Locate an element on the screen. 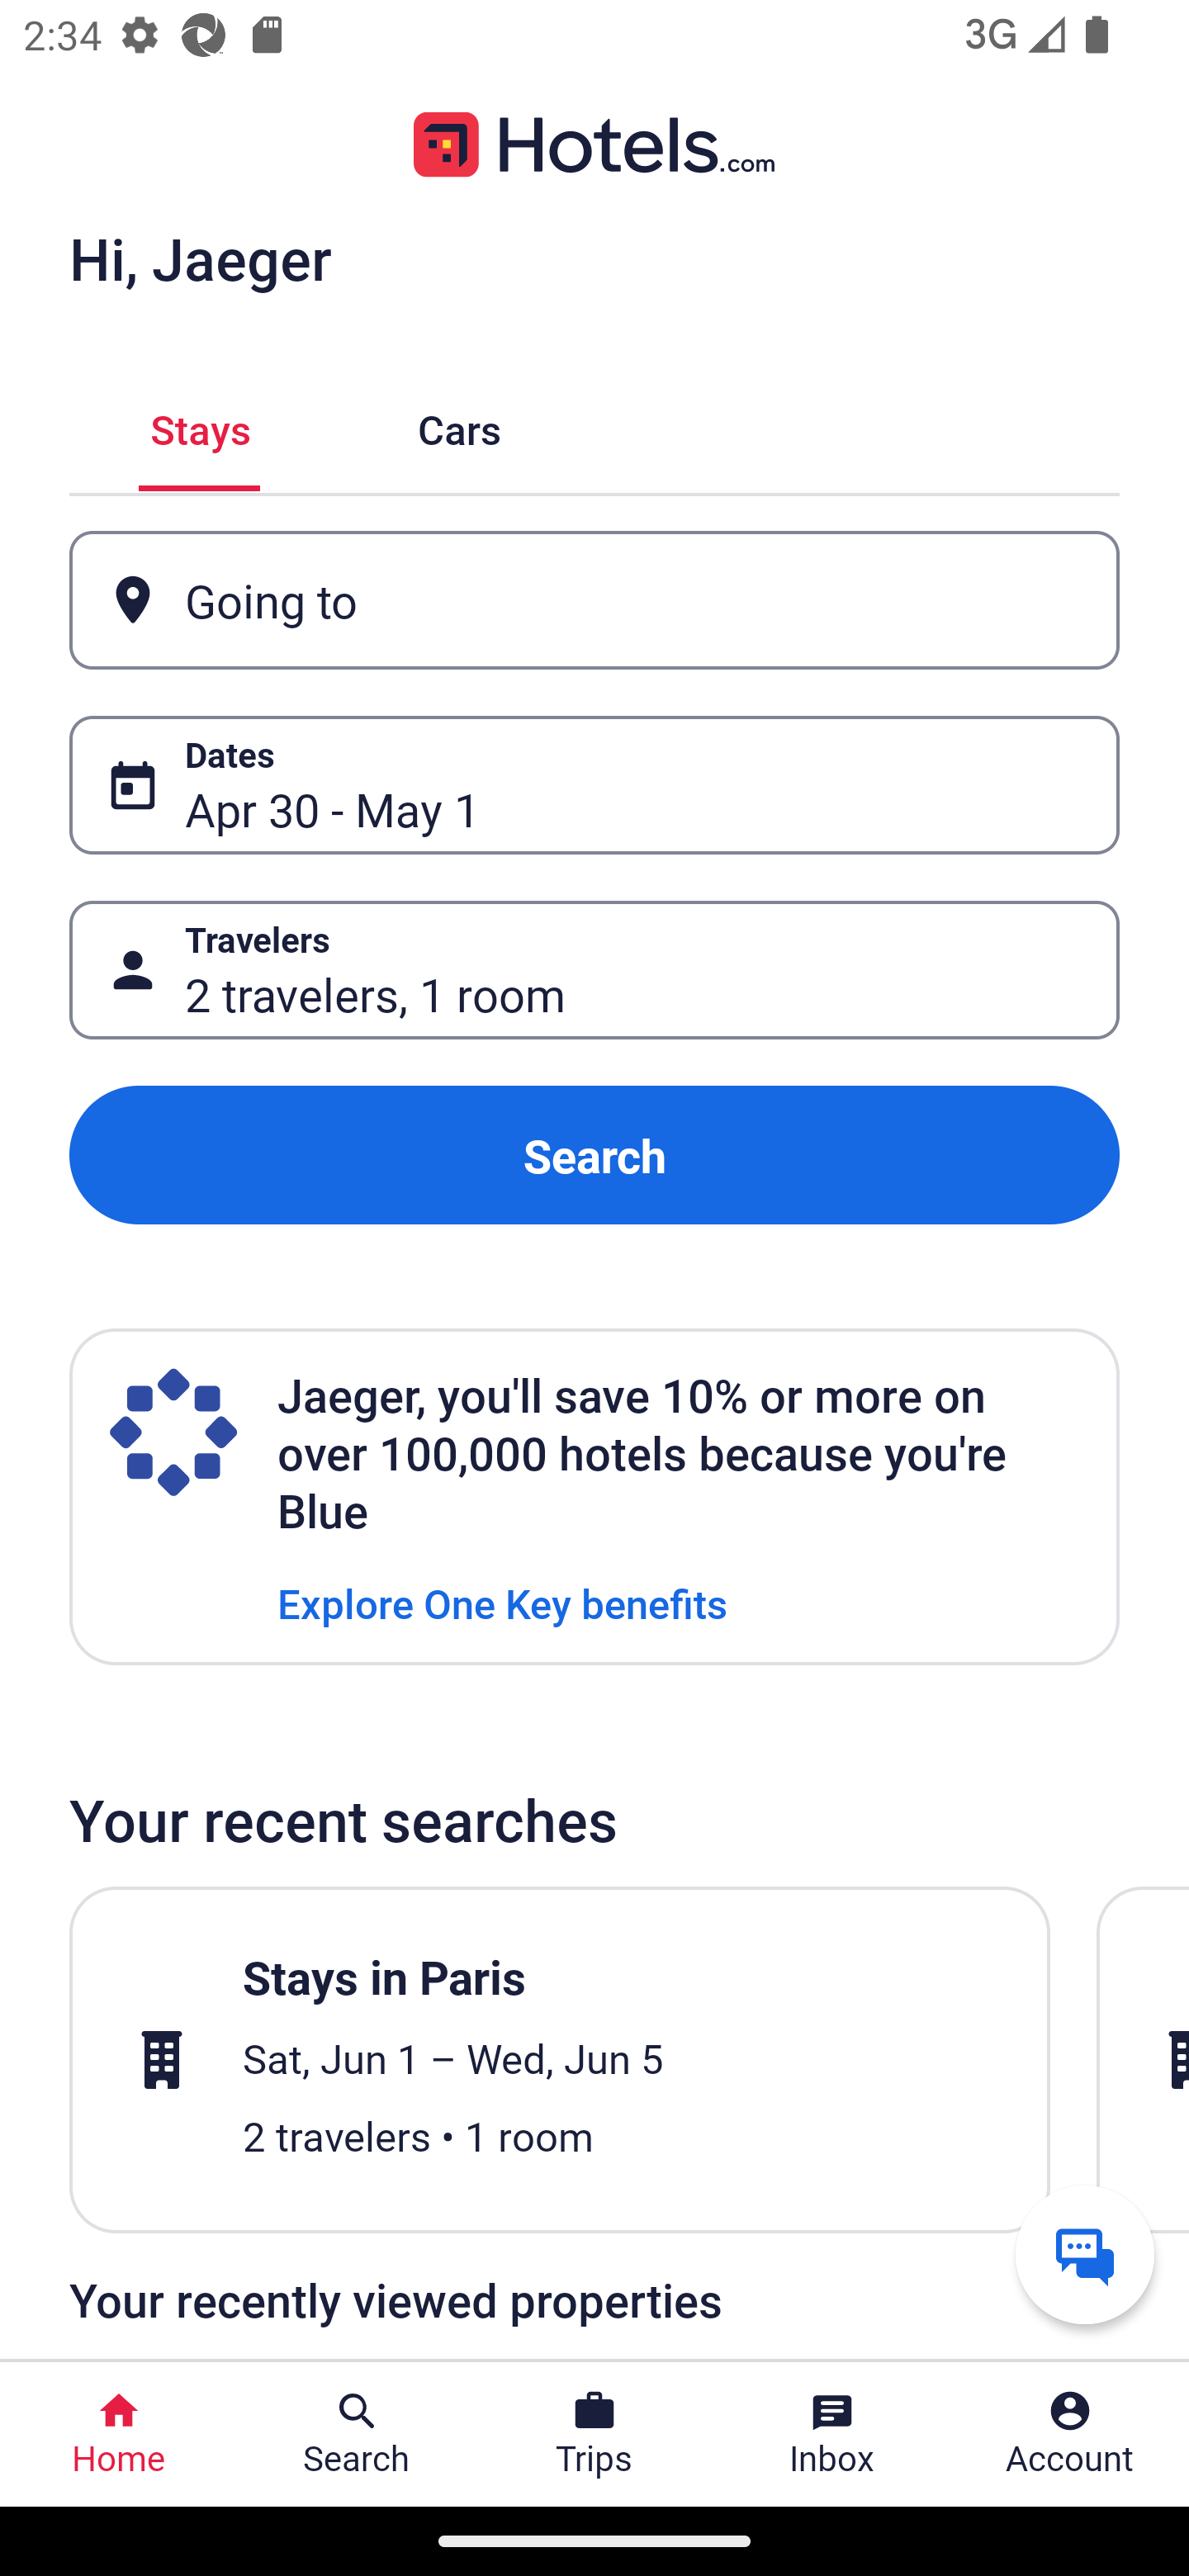 The height and width of the screenshot is (2576, 1189). Inbox Inbox Button is located at coordinates (832, 2434).